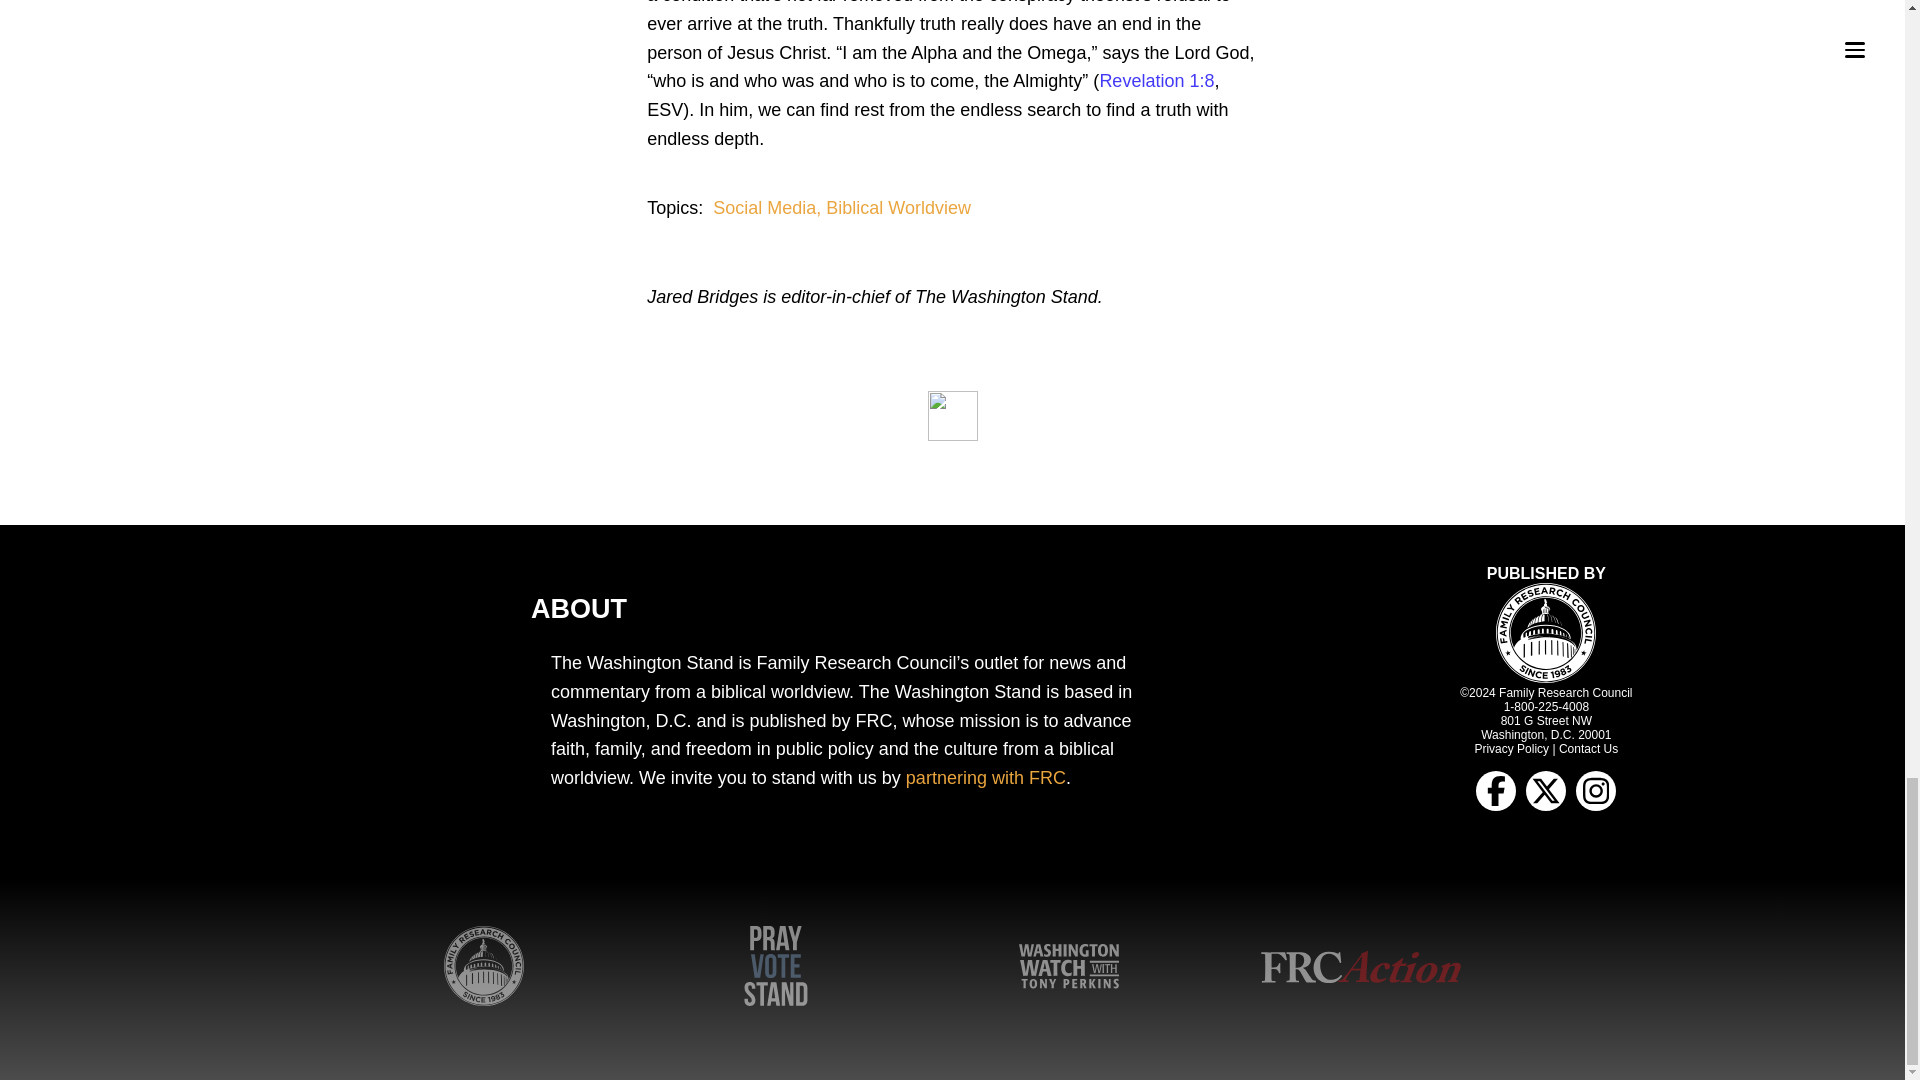 The width and height of the screenshot is (1920, 1080). I want to click on Revelation 1:8, so click(1156, 80).